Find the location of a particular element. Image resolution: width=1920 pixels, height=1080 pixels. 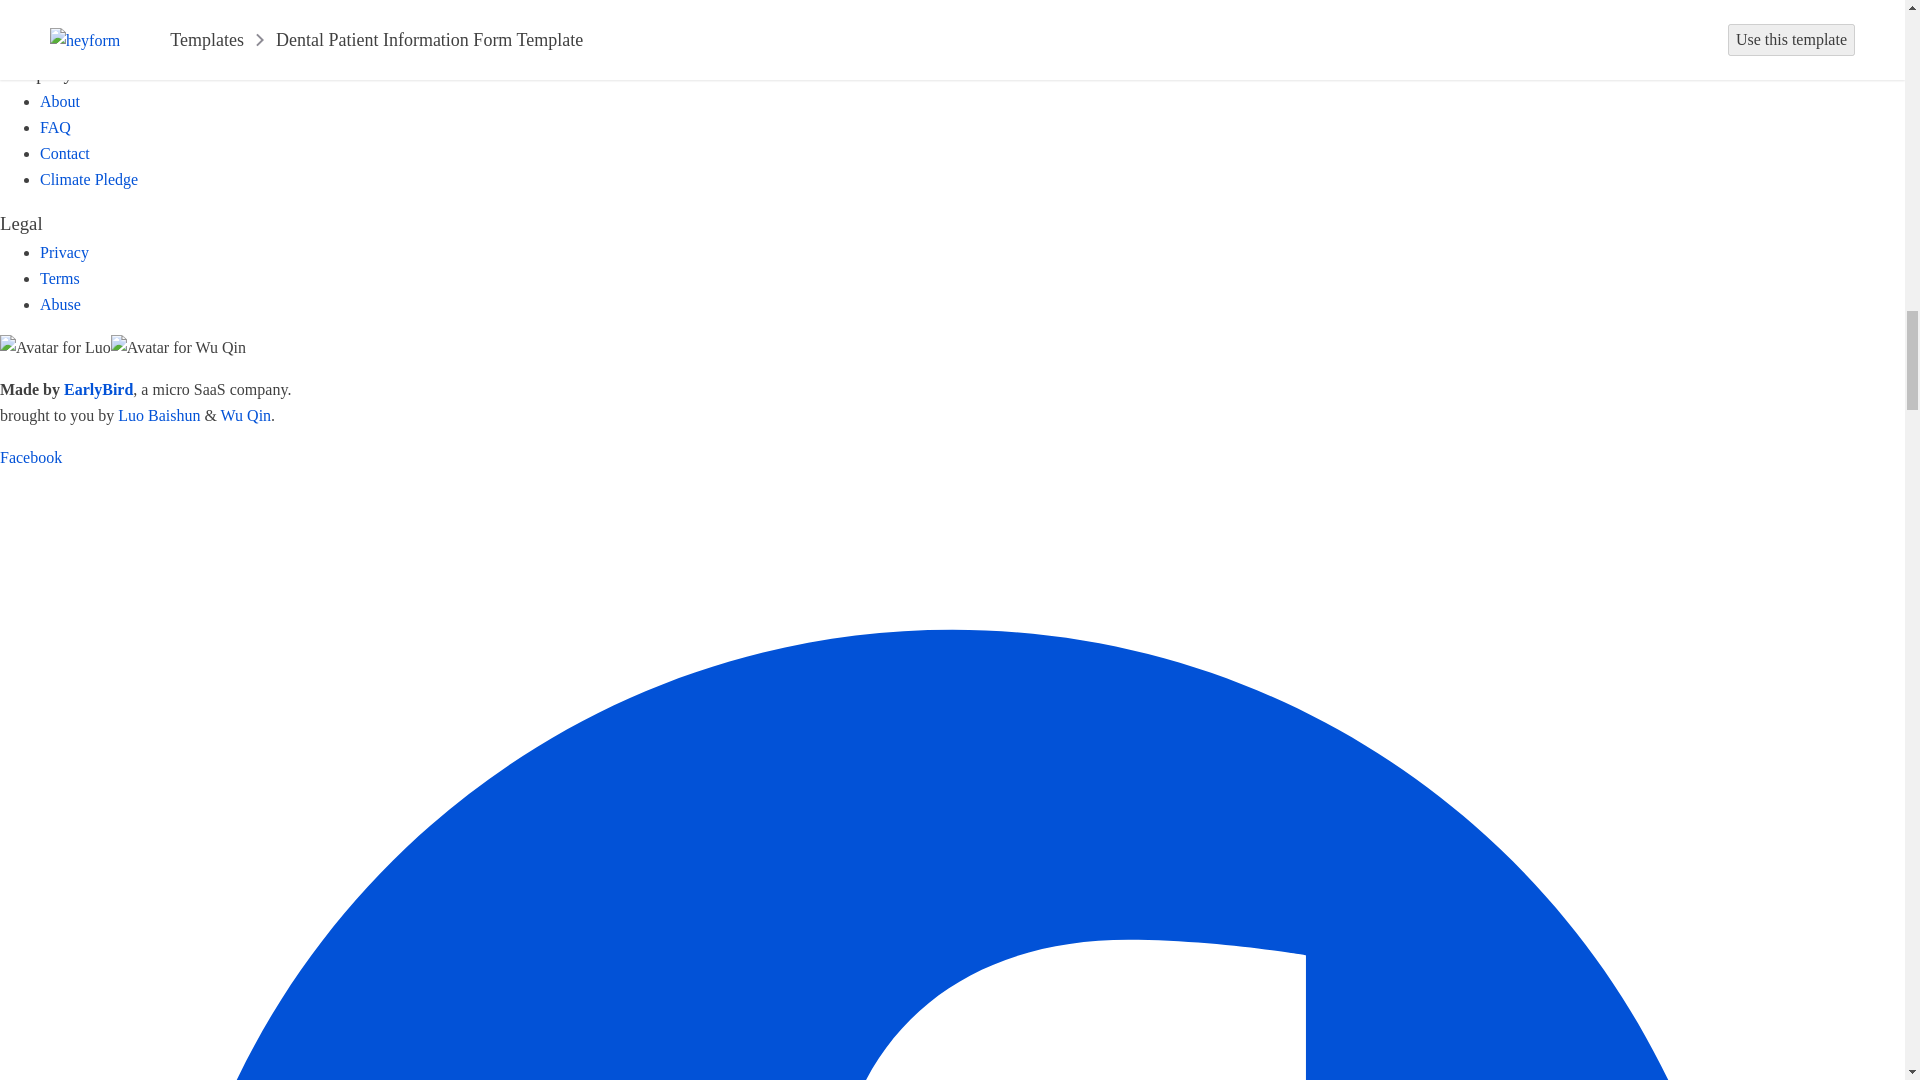

Terms is located at coordinates (60, 278).